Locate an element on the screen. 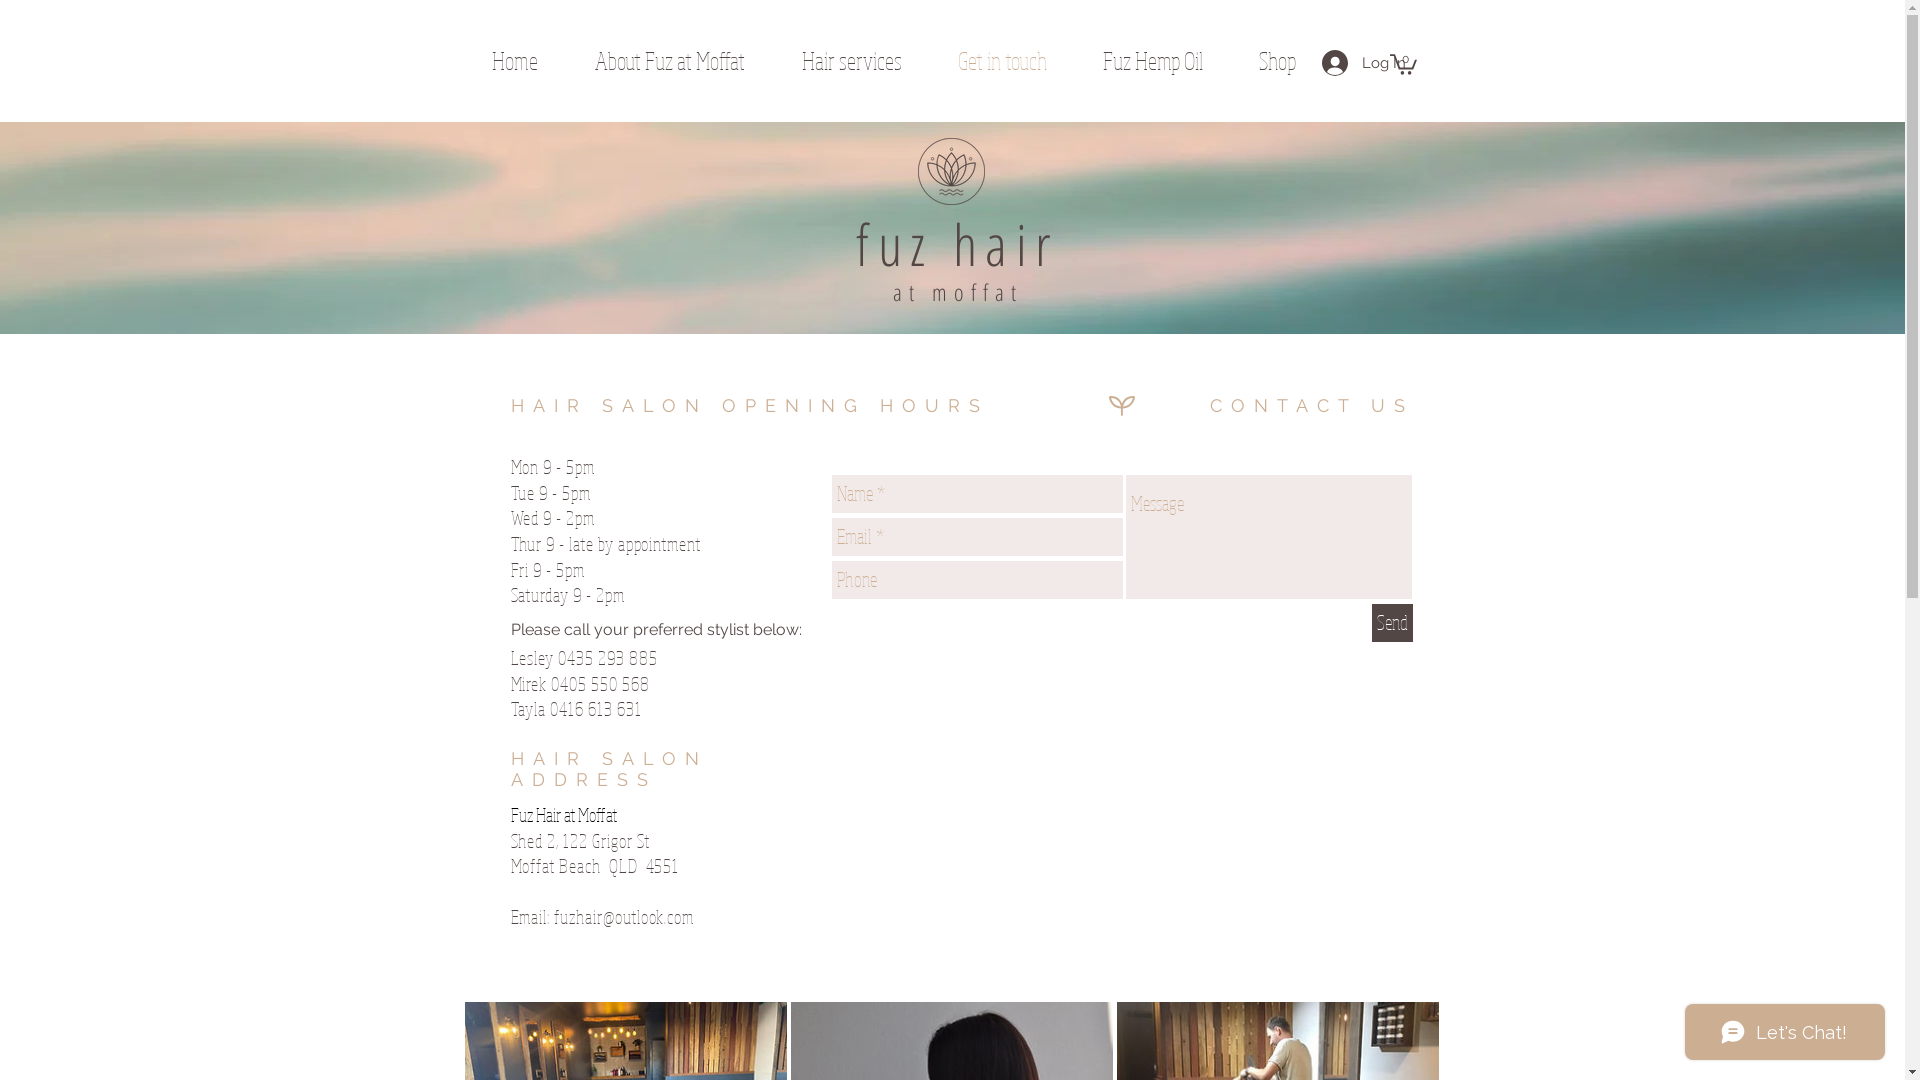 This screenshot has width=1920, height=1080. at moffat is located at coordinates (958, 292).